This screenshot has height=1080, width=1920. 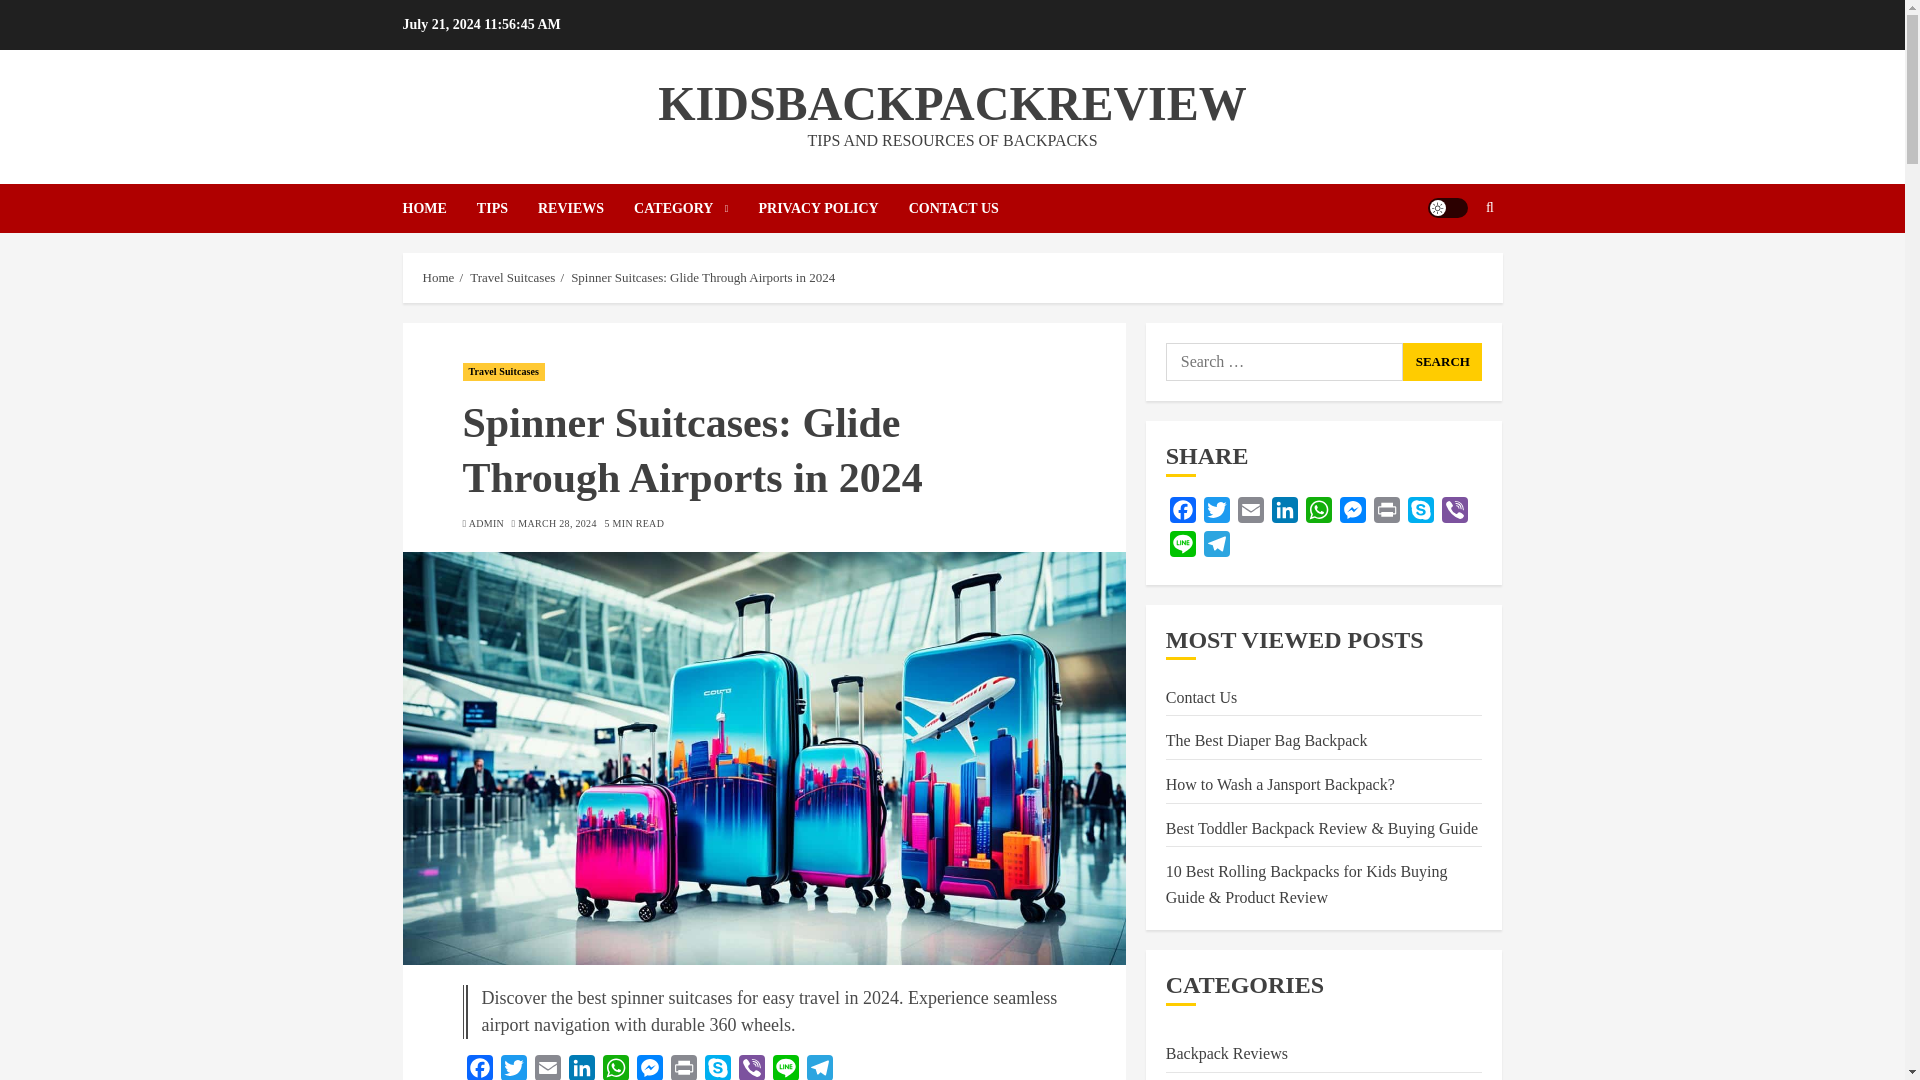 What do you see at coordinates (506, 208) in the screenshot?
I see `TIPS` at bounding box center [506, 208].